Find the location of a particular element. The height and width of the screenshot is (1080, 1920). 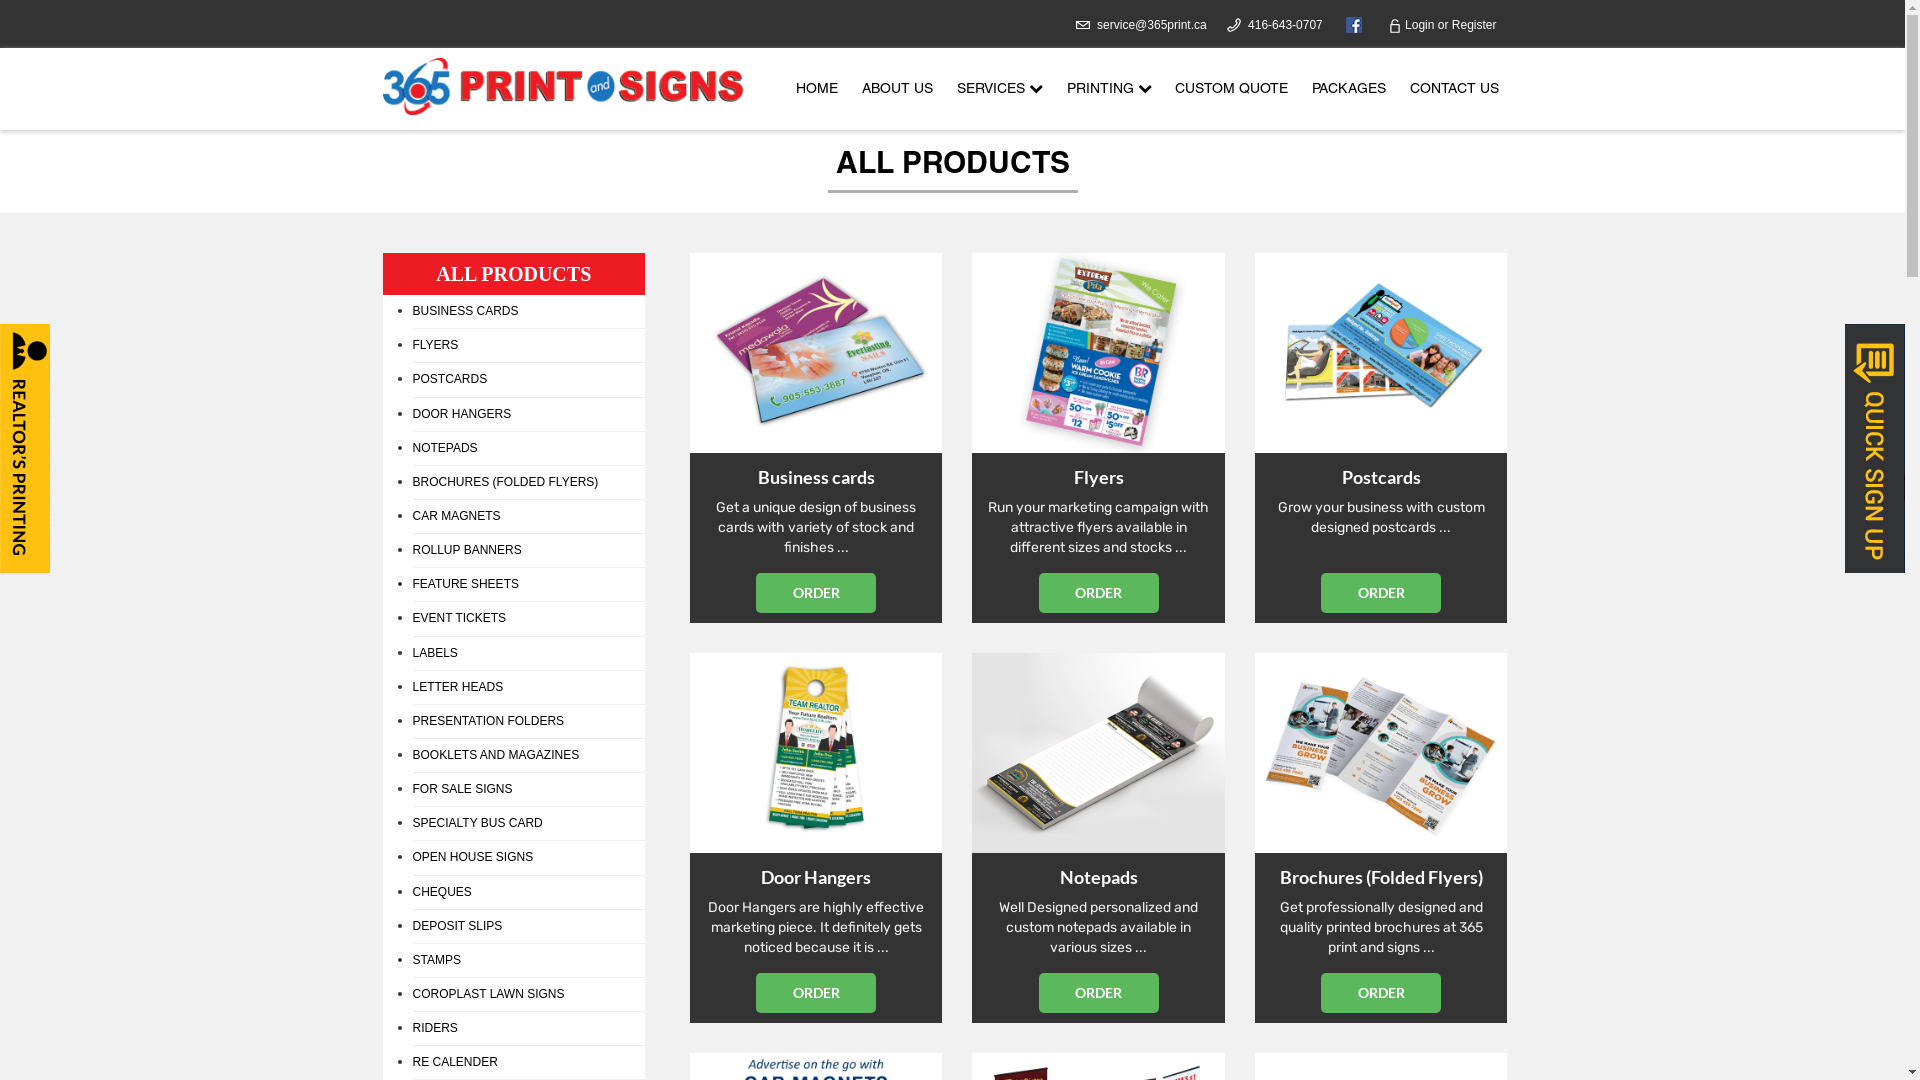

ORDER is located at coordinates (816, 993).